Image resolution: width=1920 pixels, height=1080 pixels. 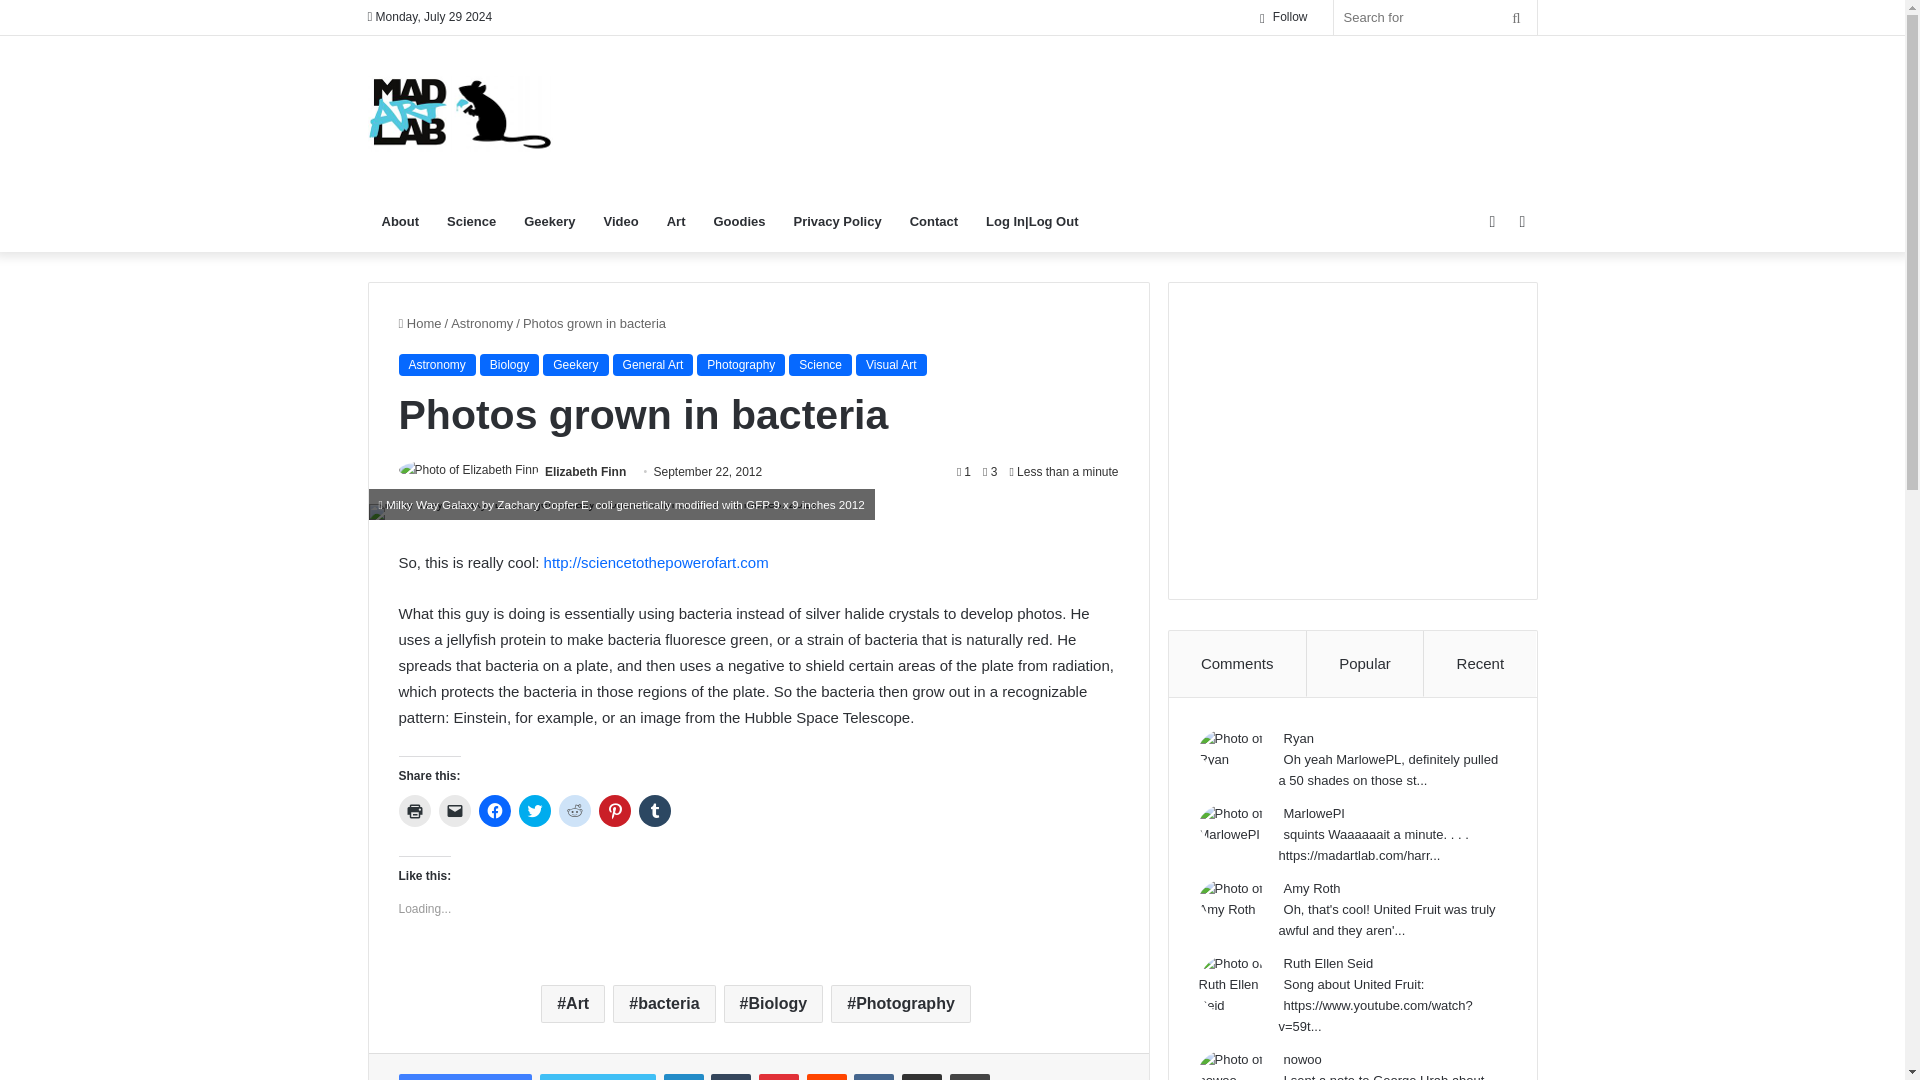 I want to click on Tumblr, so click(x=730, y=1076).